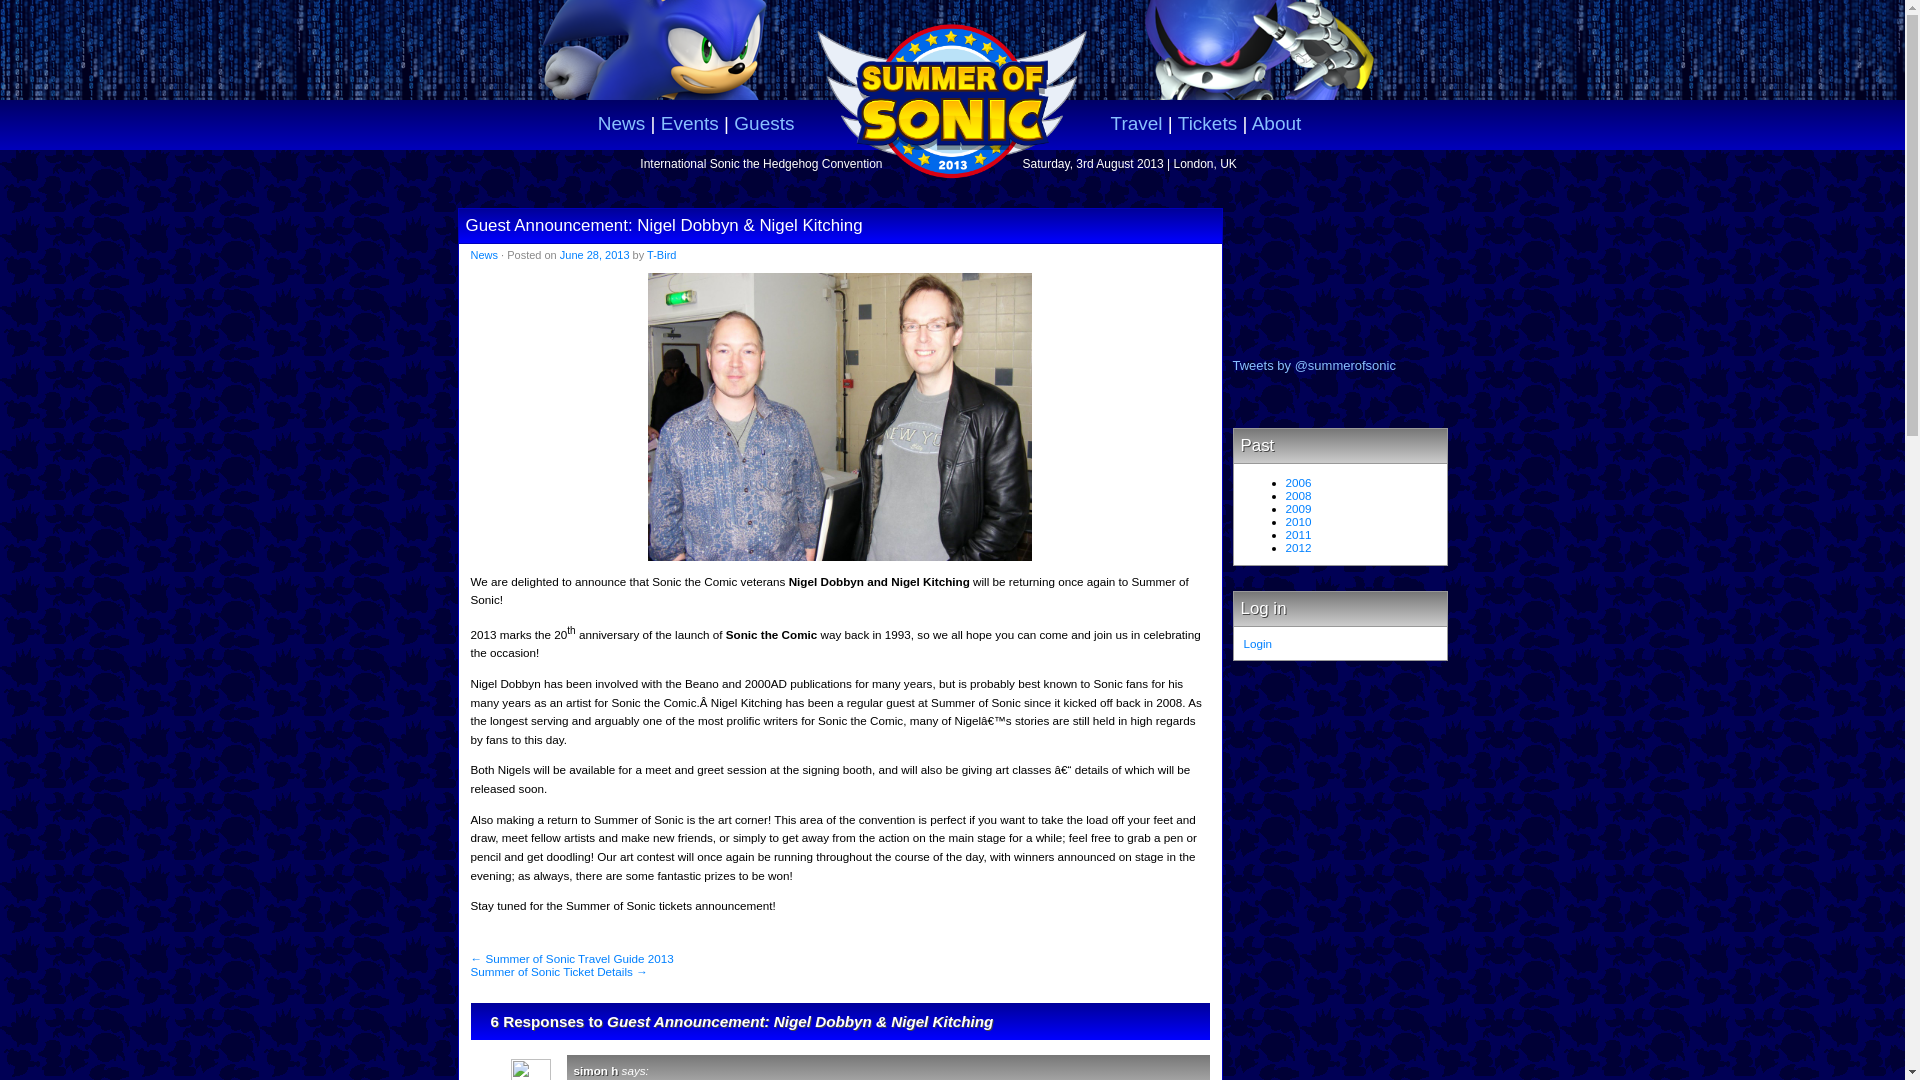 This screenshot has width=1920, height=1080. I want to click on 2009, so click(1298, 508).